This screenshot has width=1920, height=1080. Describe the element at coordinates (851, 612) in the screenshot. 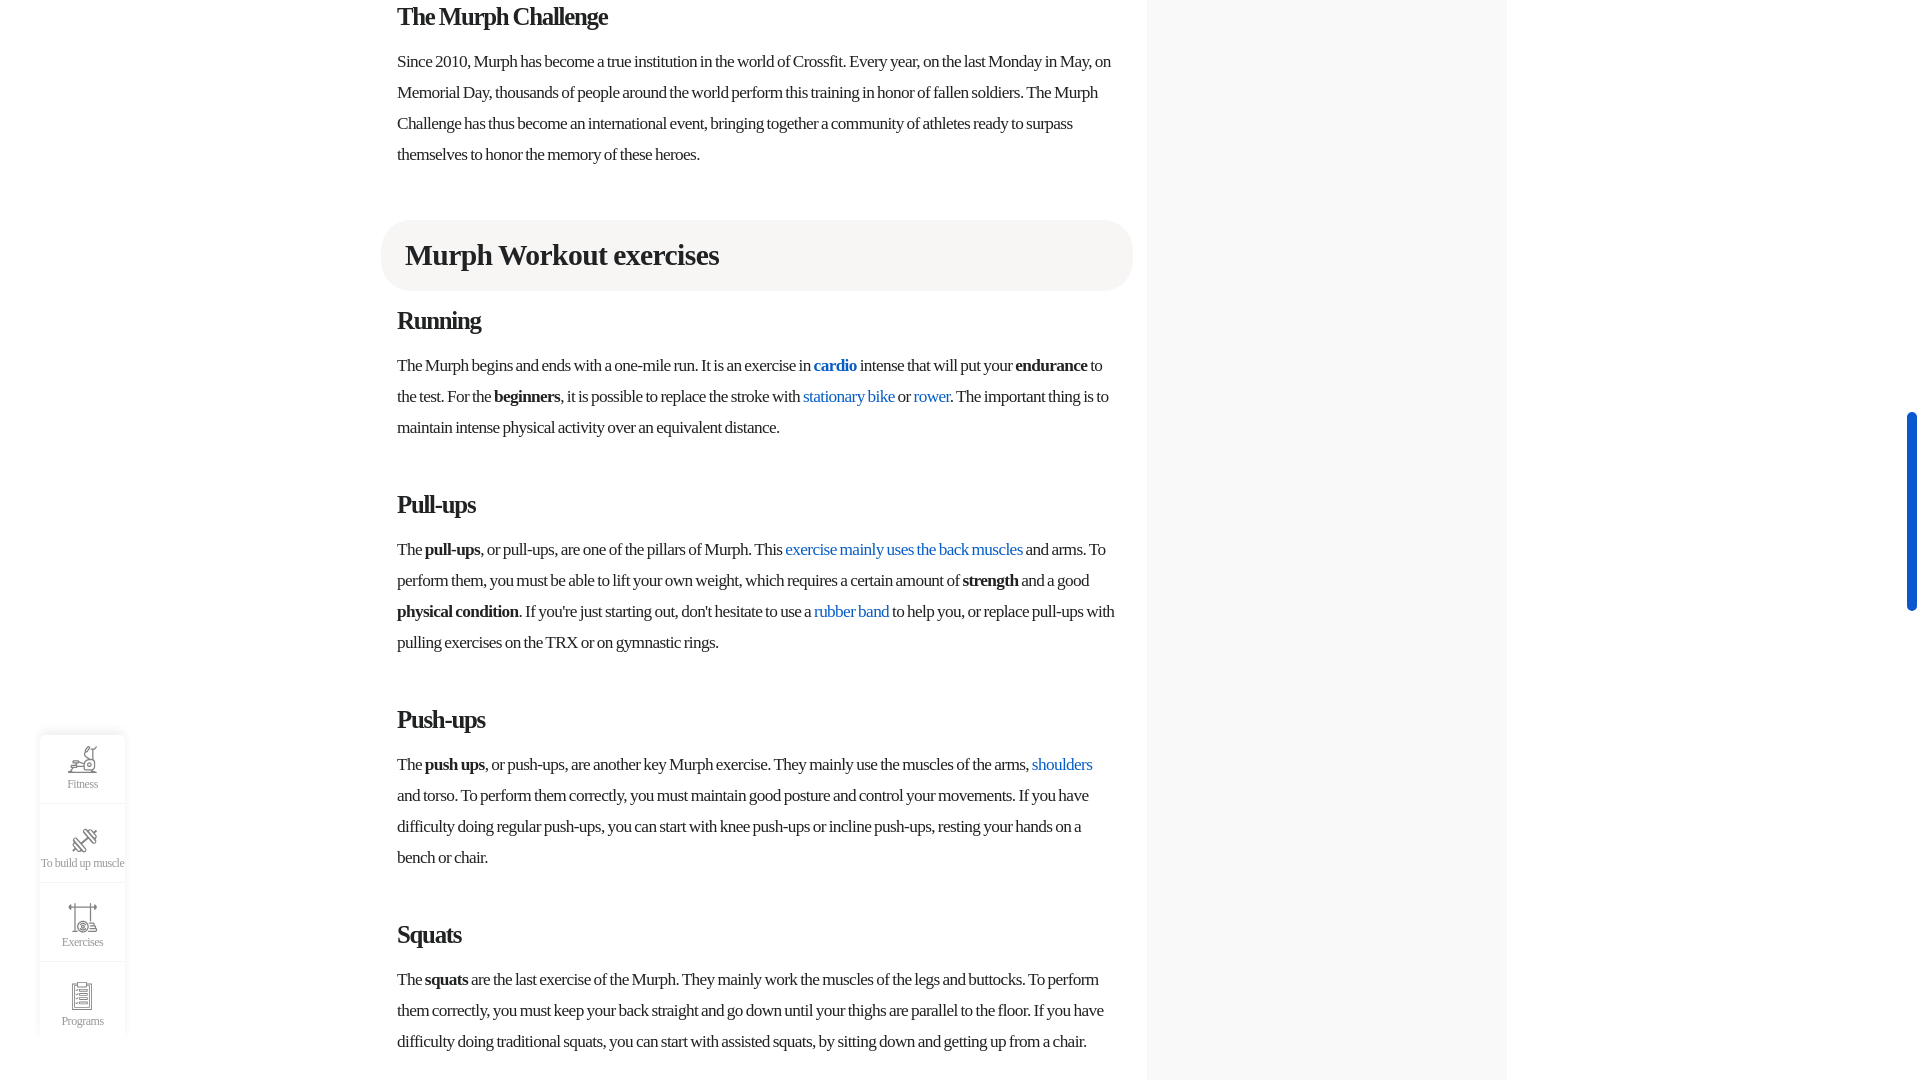

I see `Training with an elastic band: interests and benefits` at that location.